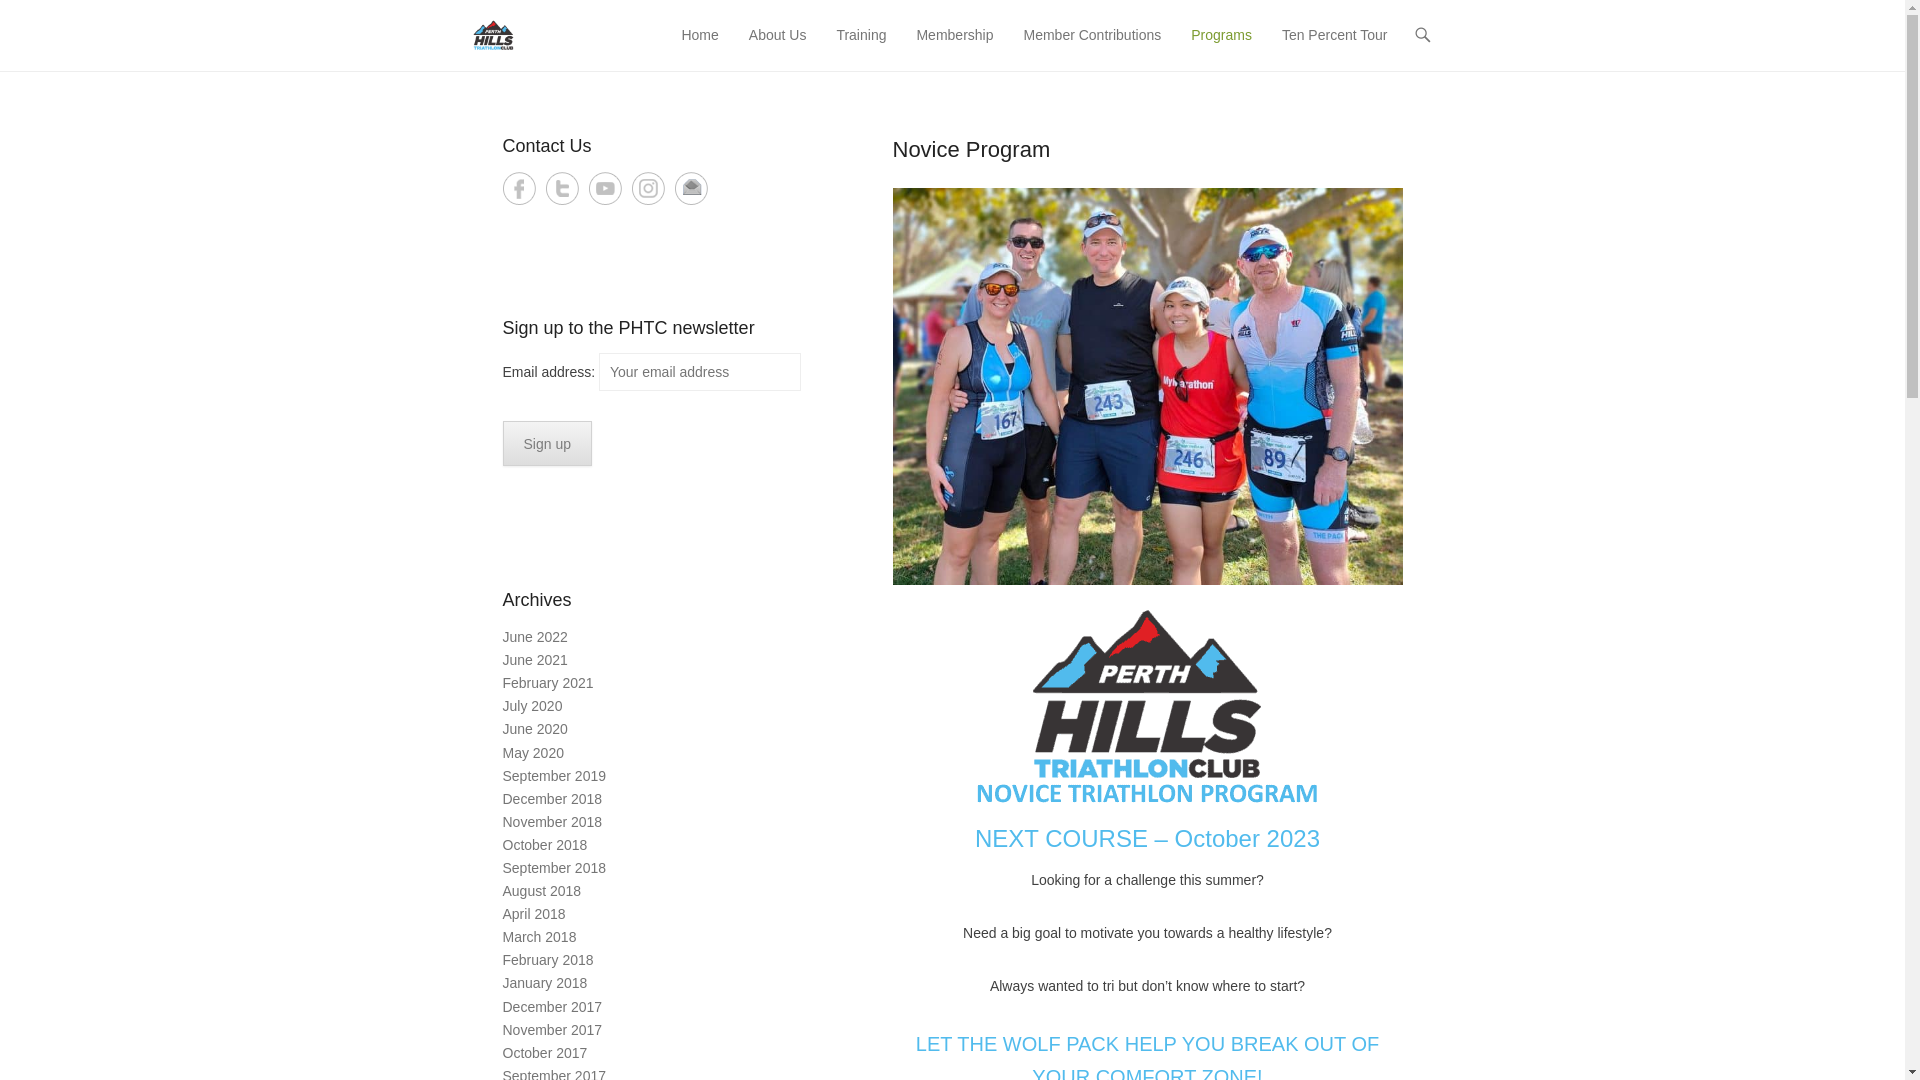  What do you see at coordinates (534, 729) in the screenshot?
I see `June 2020` at bounding box center [534, 729].